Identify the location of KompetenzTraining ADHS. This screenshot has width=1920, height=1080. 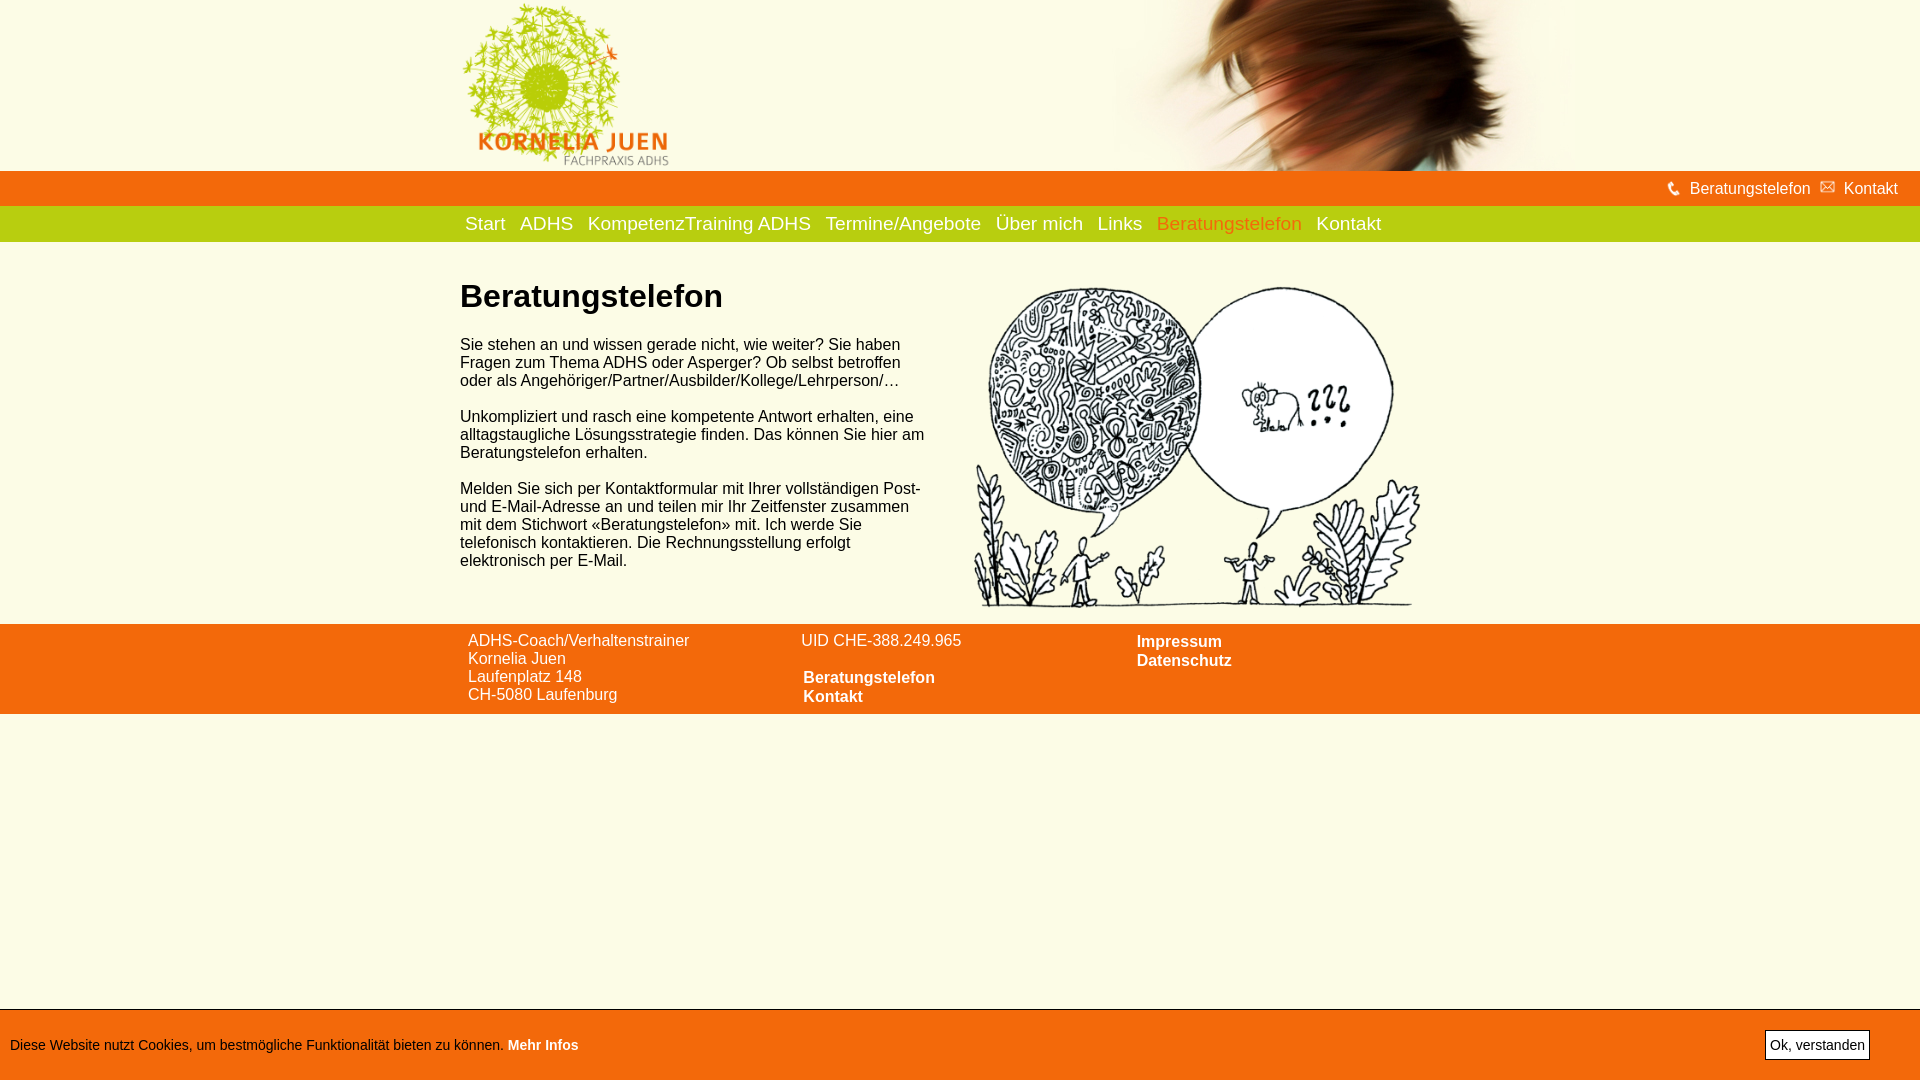
(700, 224).